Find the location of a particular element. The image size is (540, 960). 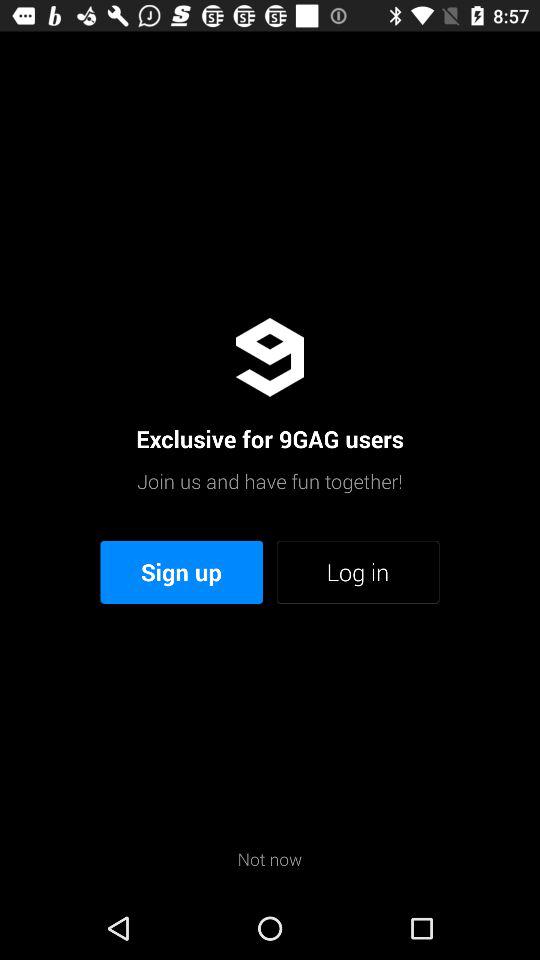

swipe to not now is located at coordinates (270, 858).